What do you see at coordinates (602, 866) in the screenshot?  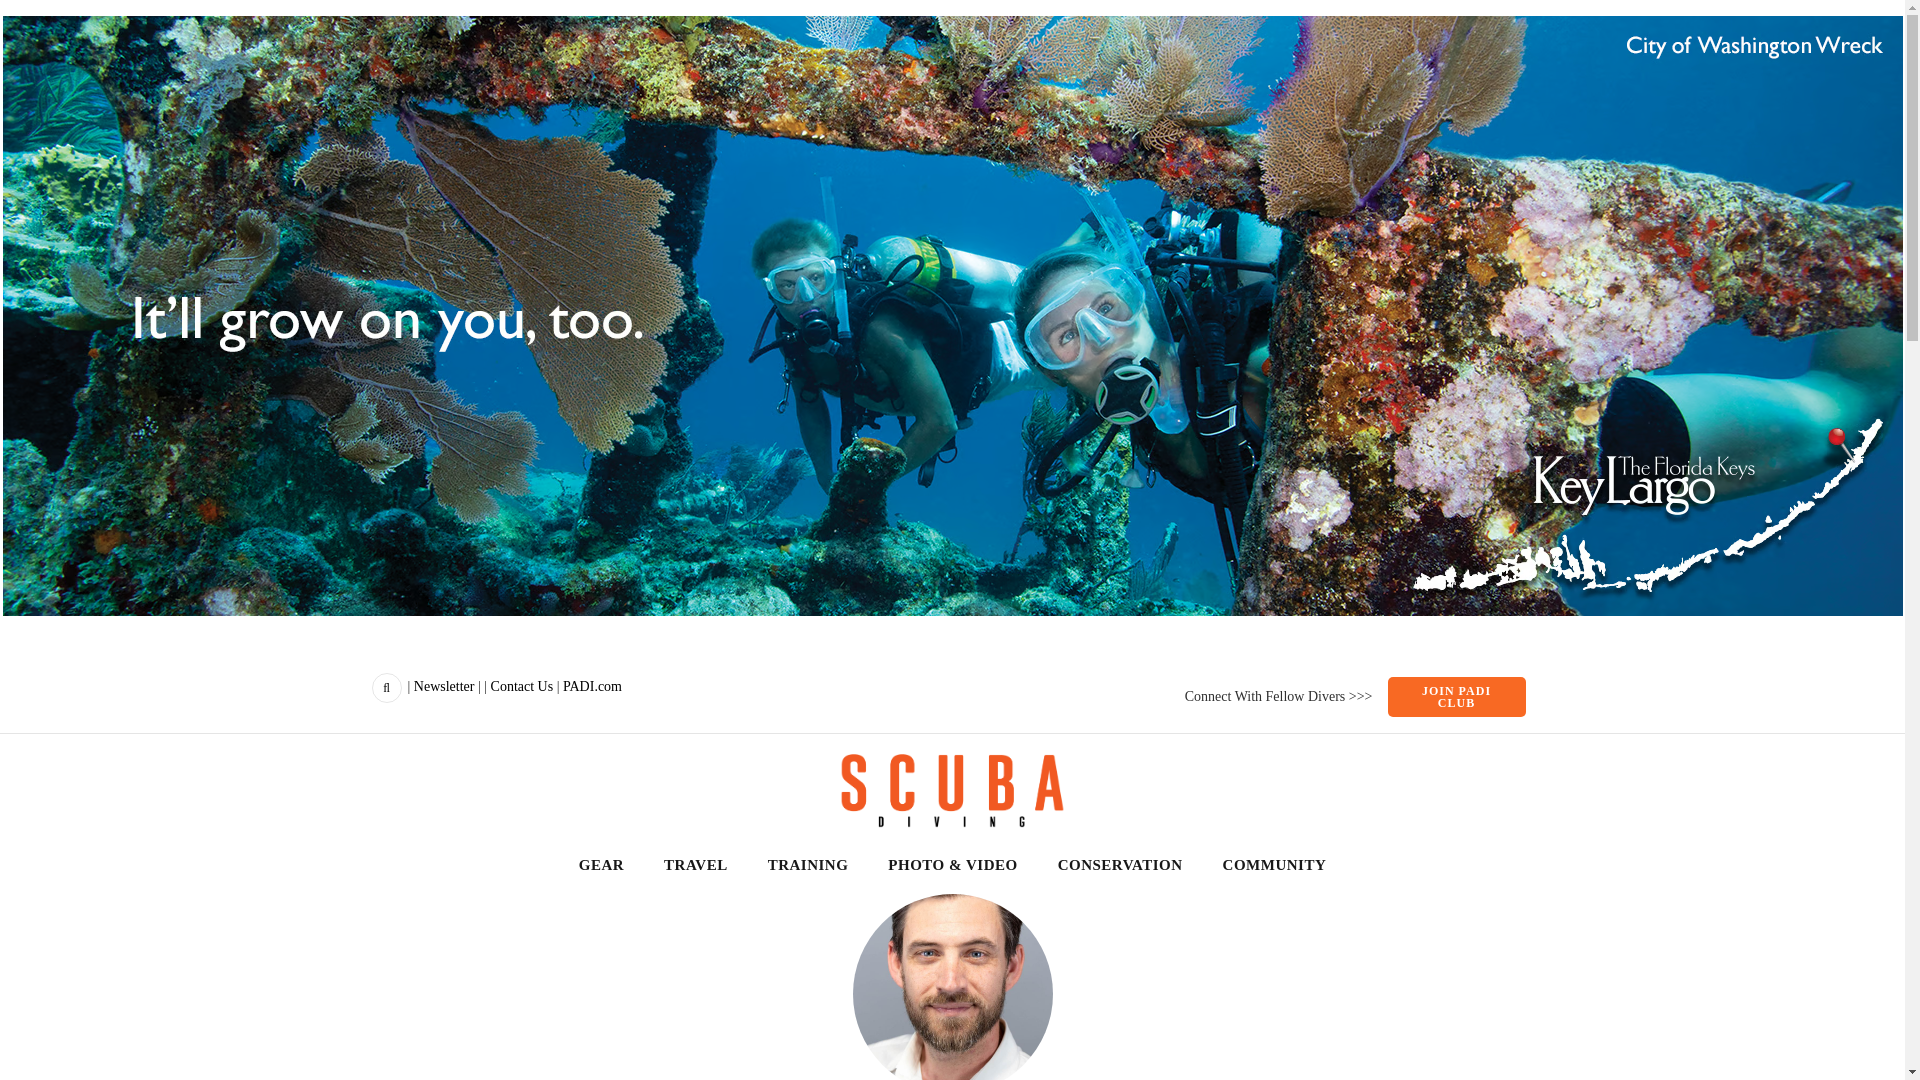 I see `GEAR` at bounding box center [602, 866].